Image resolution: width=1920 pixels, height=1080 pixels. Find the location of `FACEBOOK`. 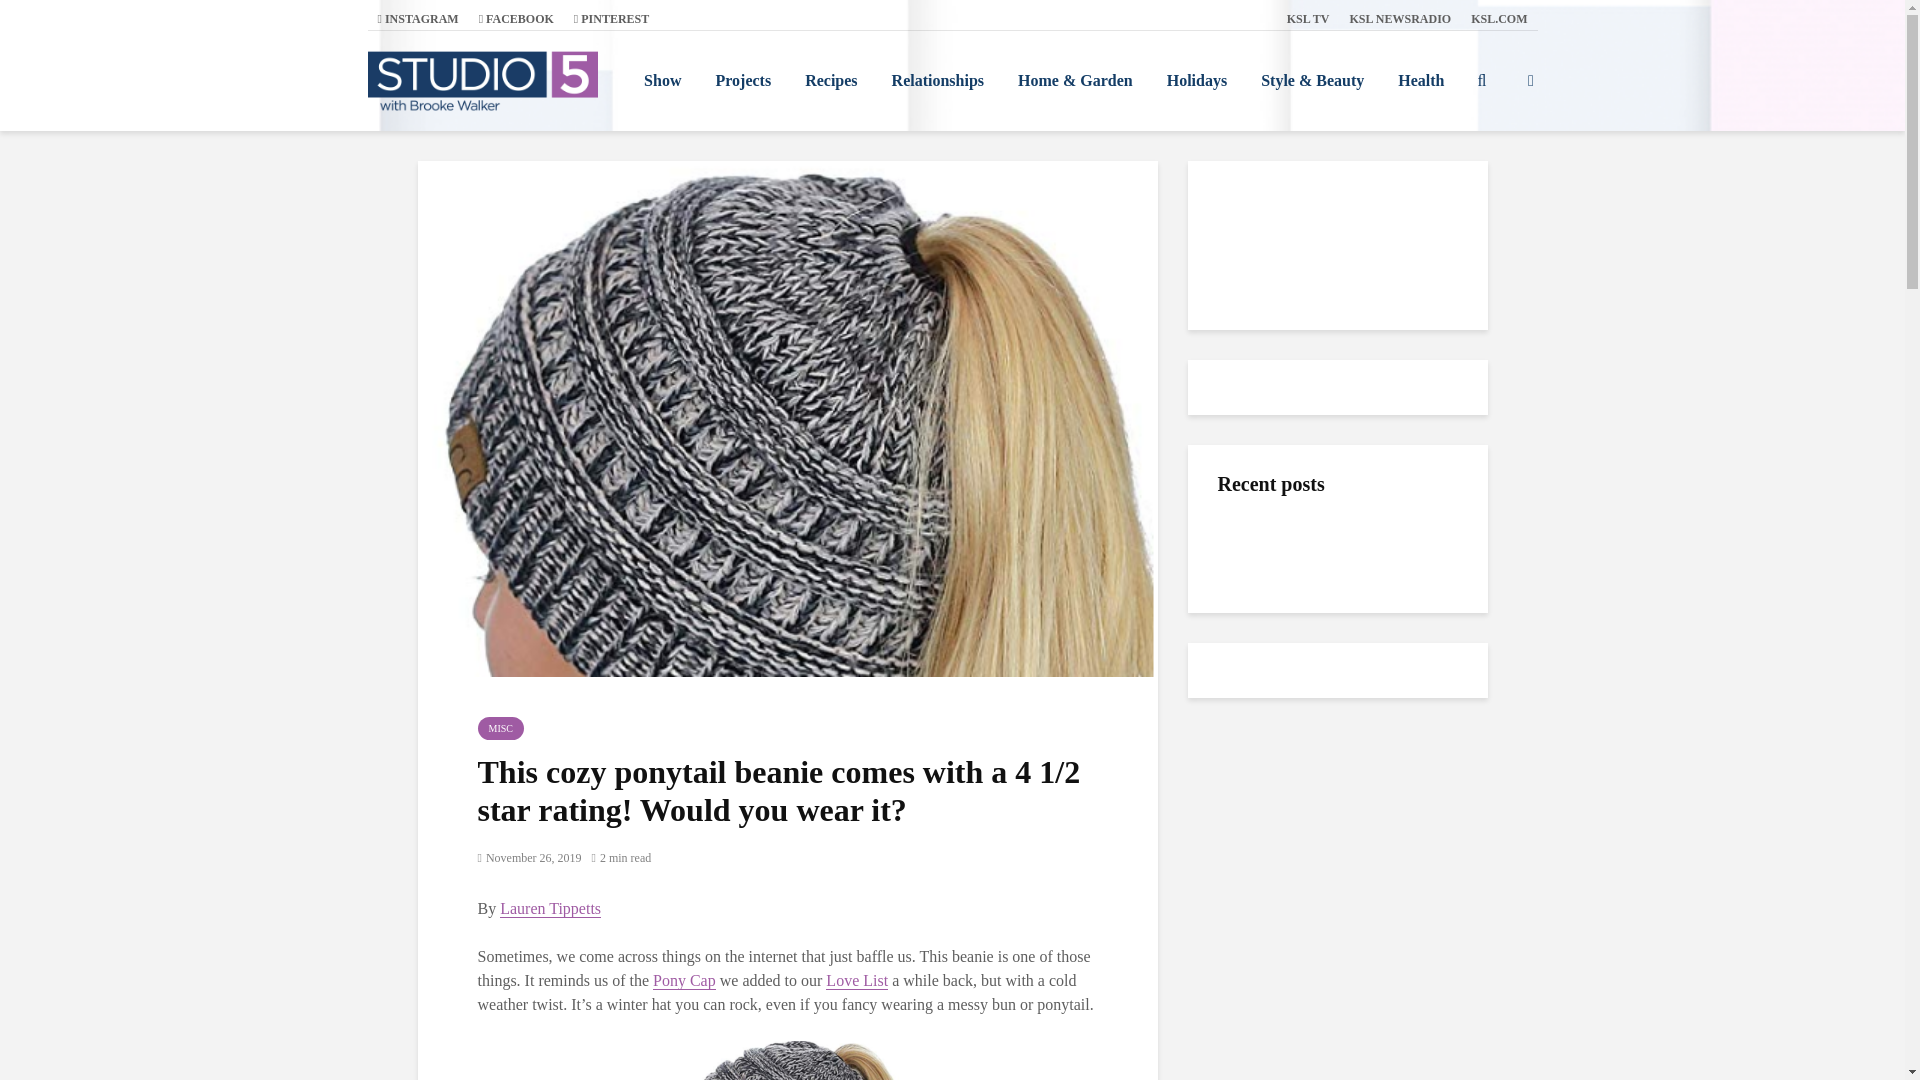

FACEBOOK is located at coordinates (516, 18).